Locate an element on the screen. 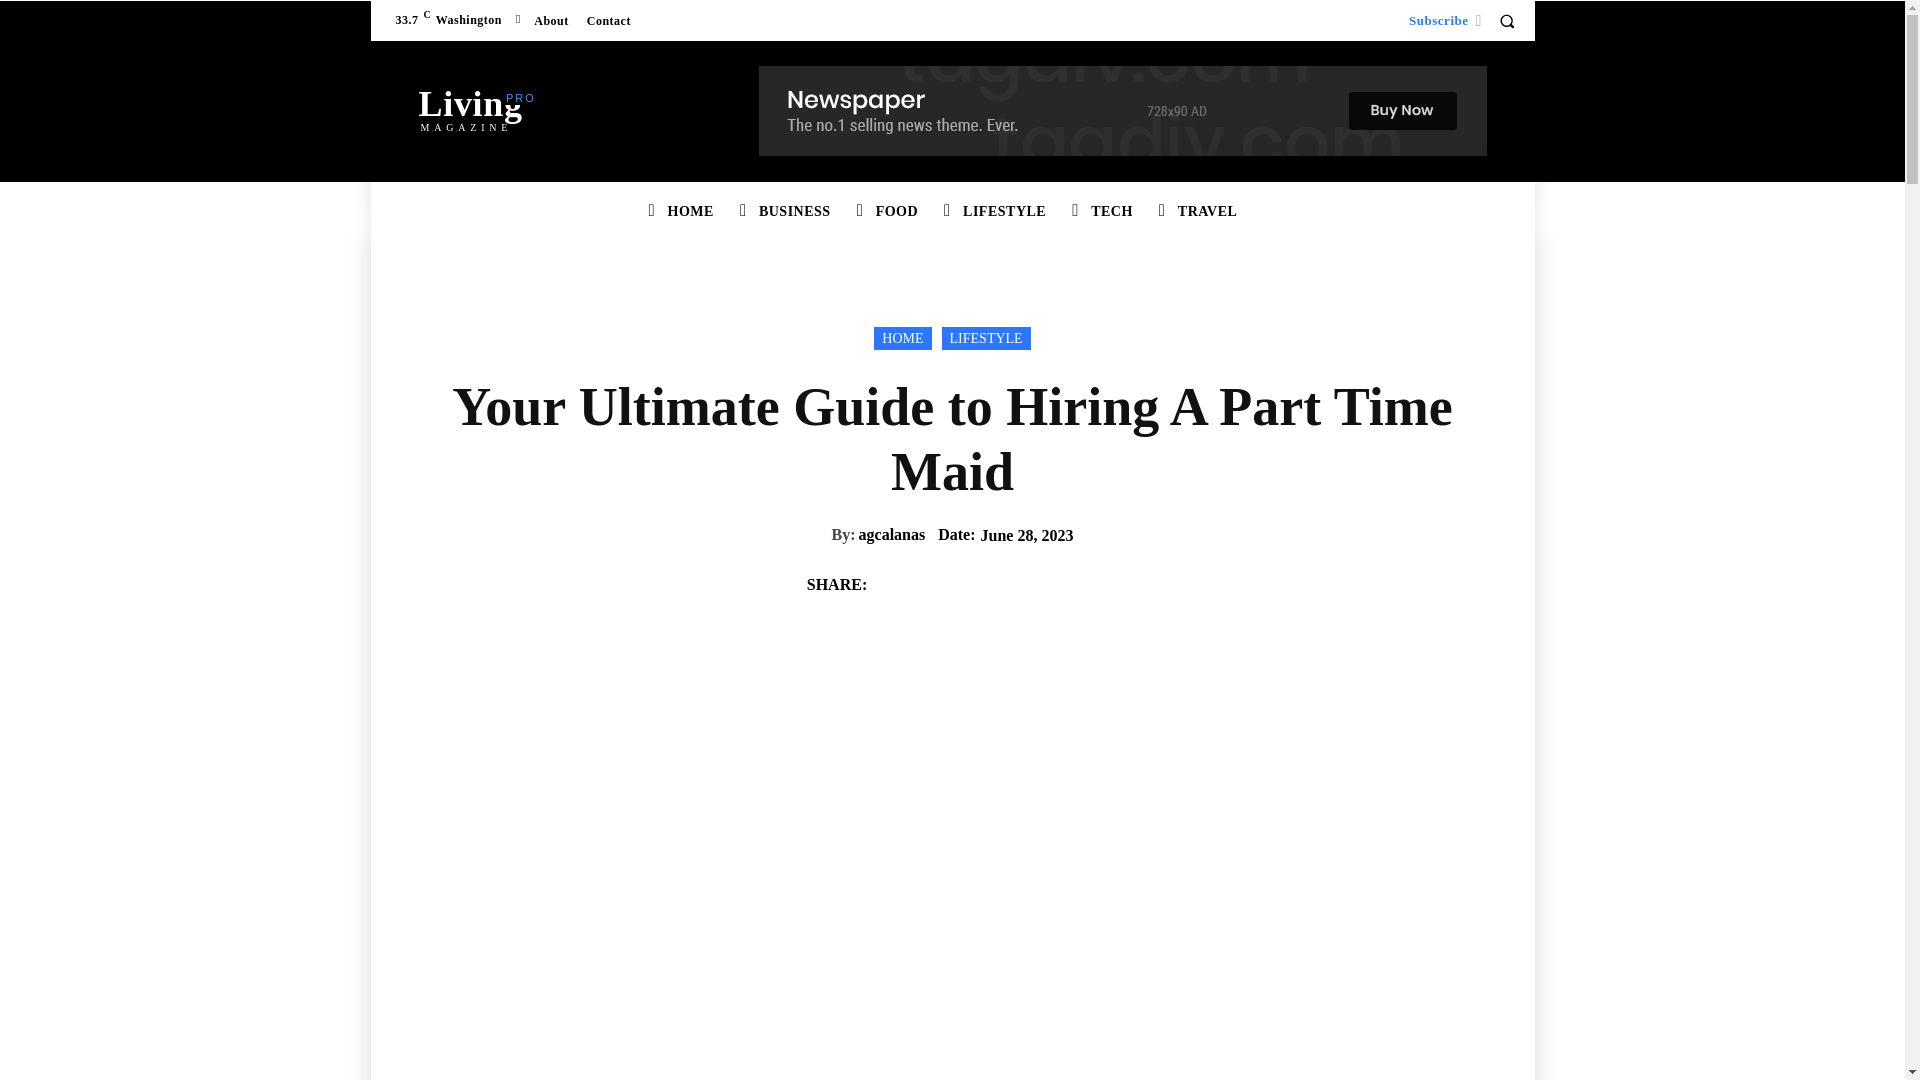  About is located at coordinates (608, 20).